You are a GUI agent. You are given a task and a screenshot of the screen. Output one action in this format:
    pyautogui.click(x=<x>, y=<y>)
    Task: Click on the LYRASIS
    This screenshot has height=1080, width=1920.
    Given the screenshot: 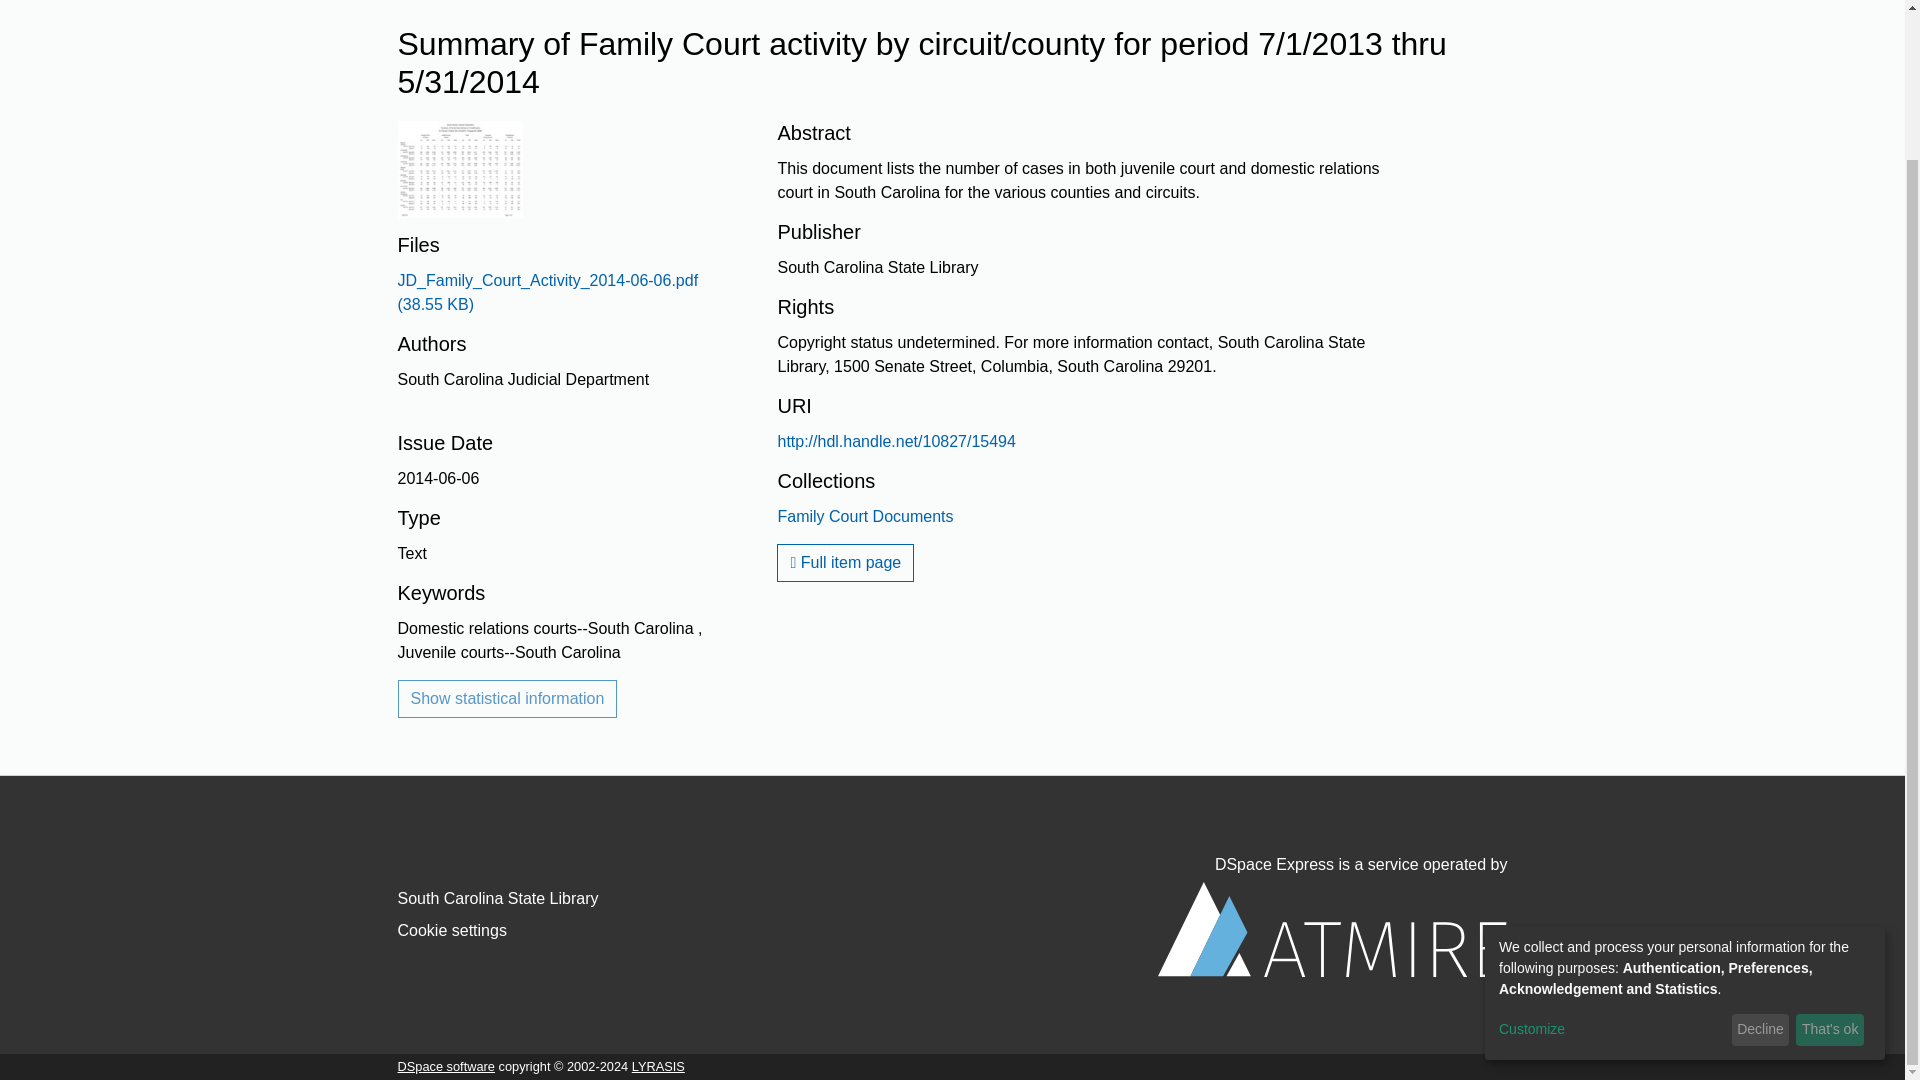 What is the action you would take?
    pyautogui.click(x=658, y=1066)
    